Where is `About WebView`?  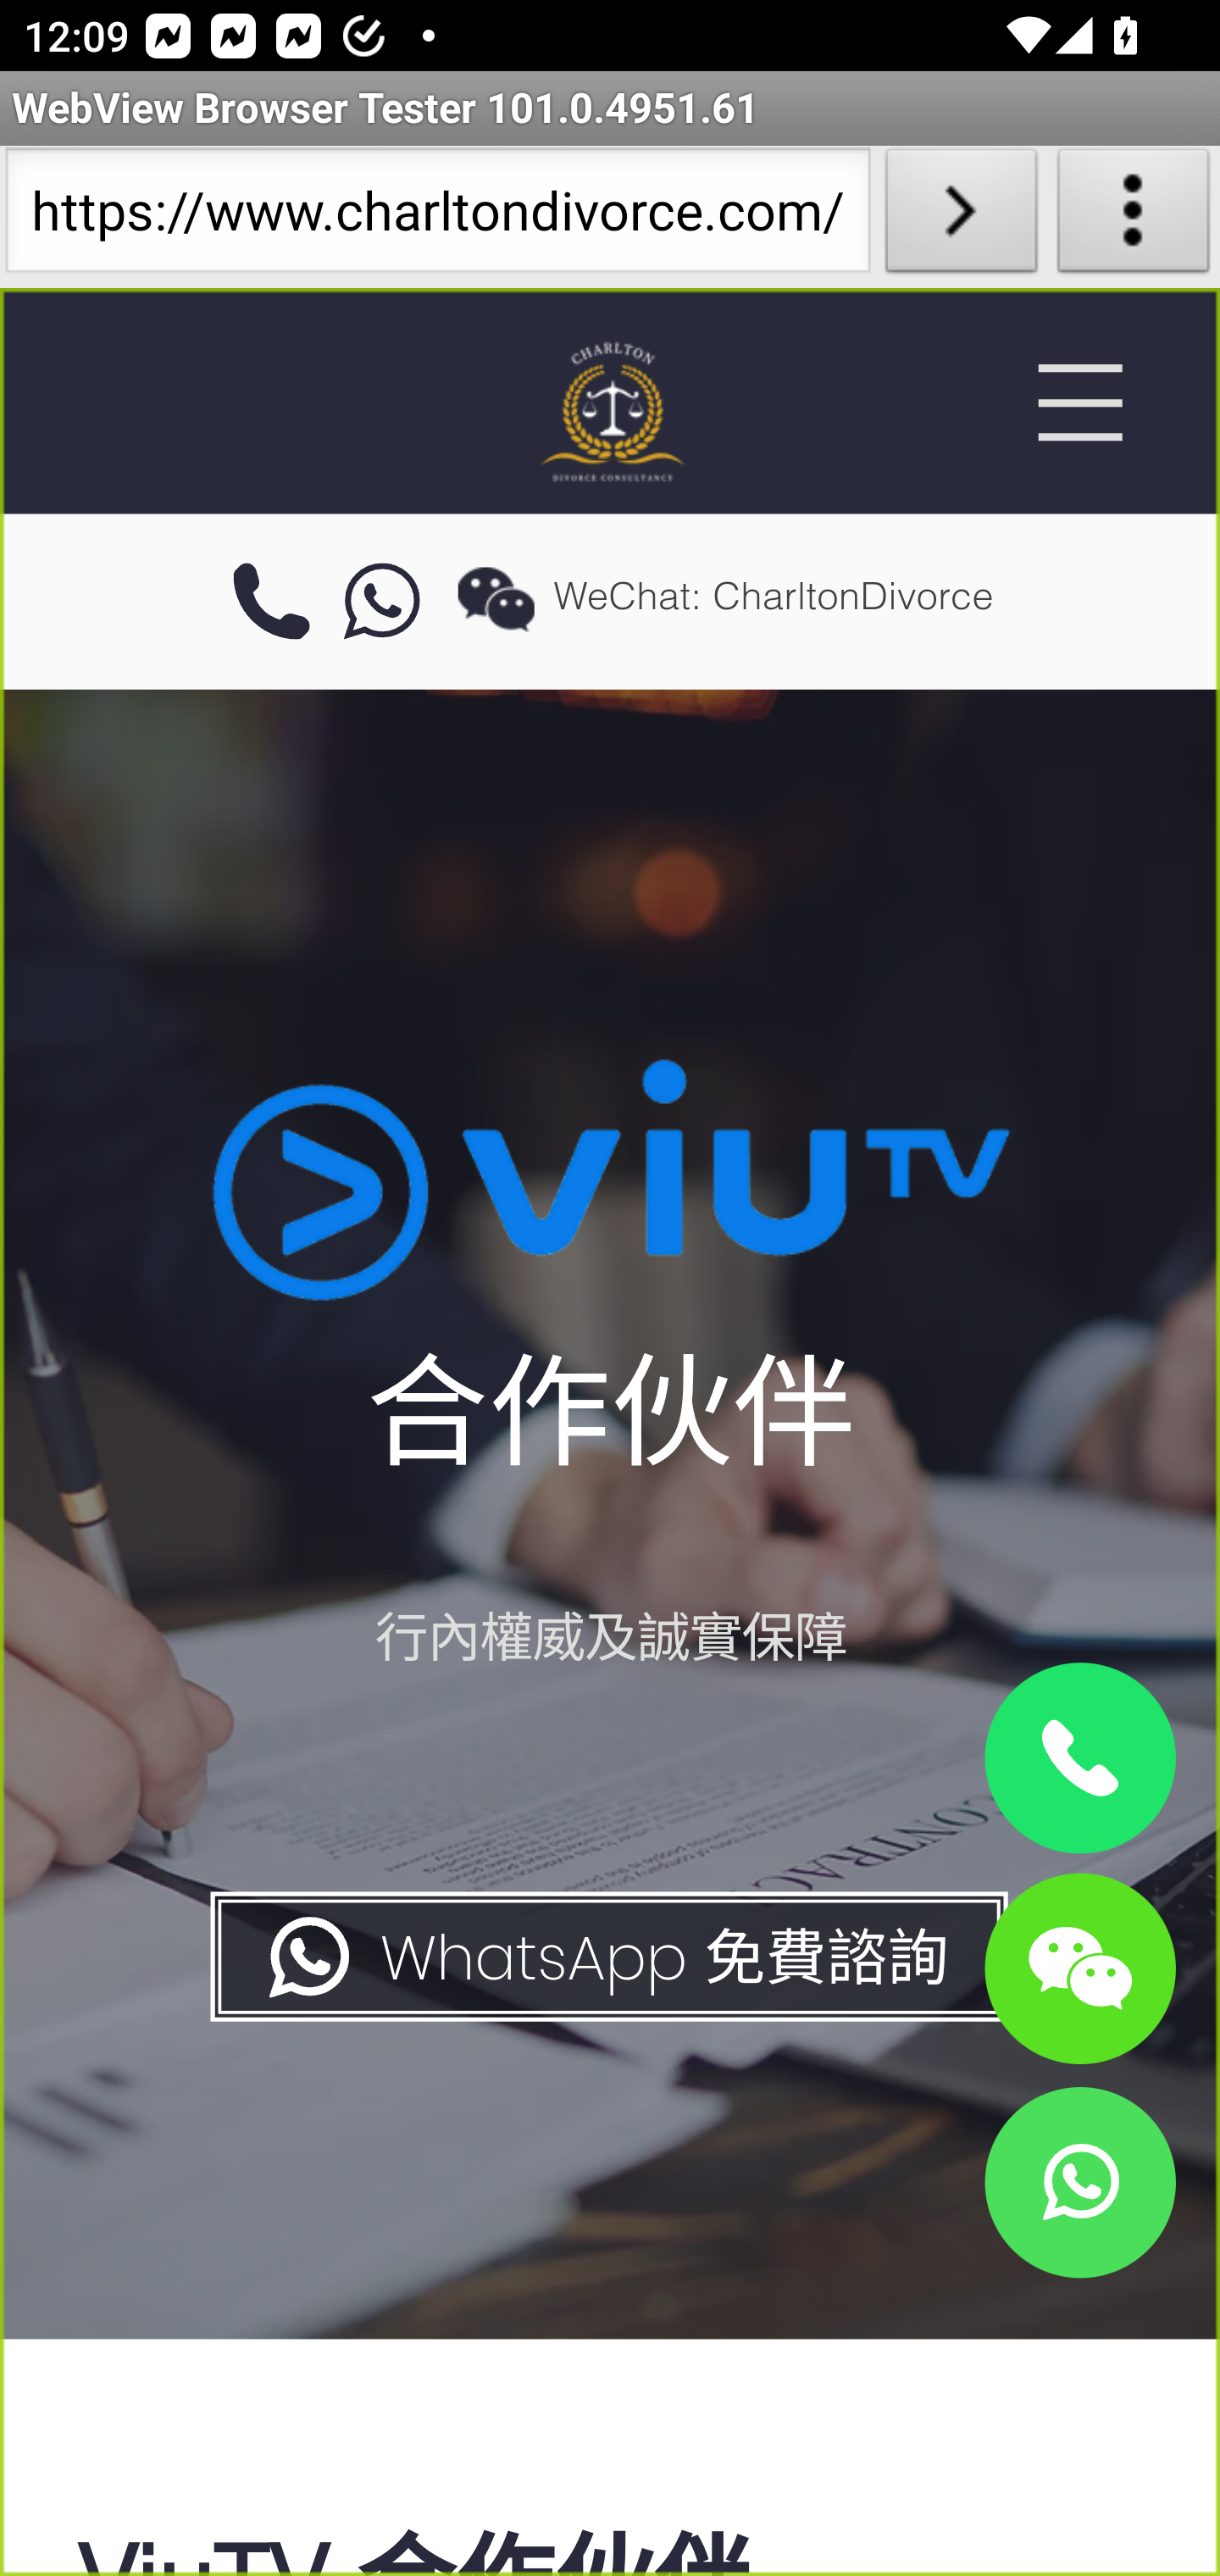 About WebView is located at coordinates (1134, 217).